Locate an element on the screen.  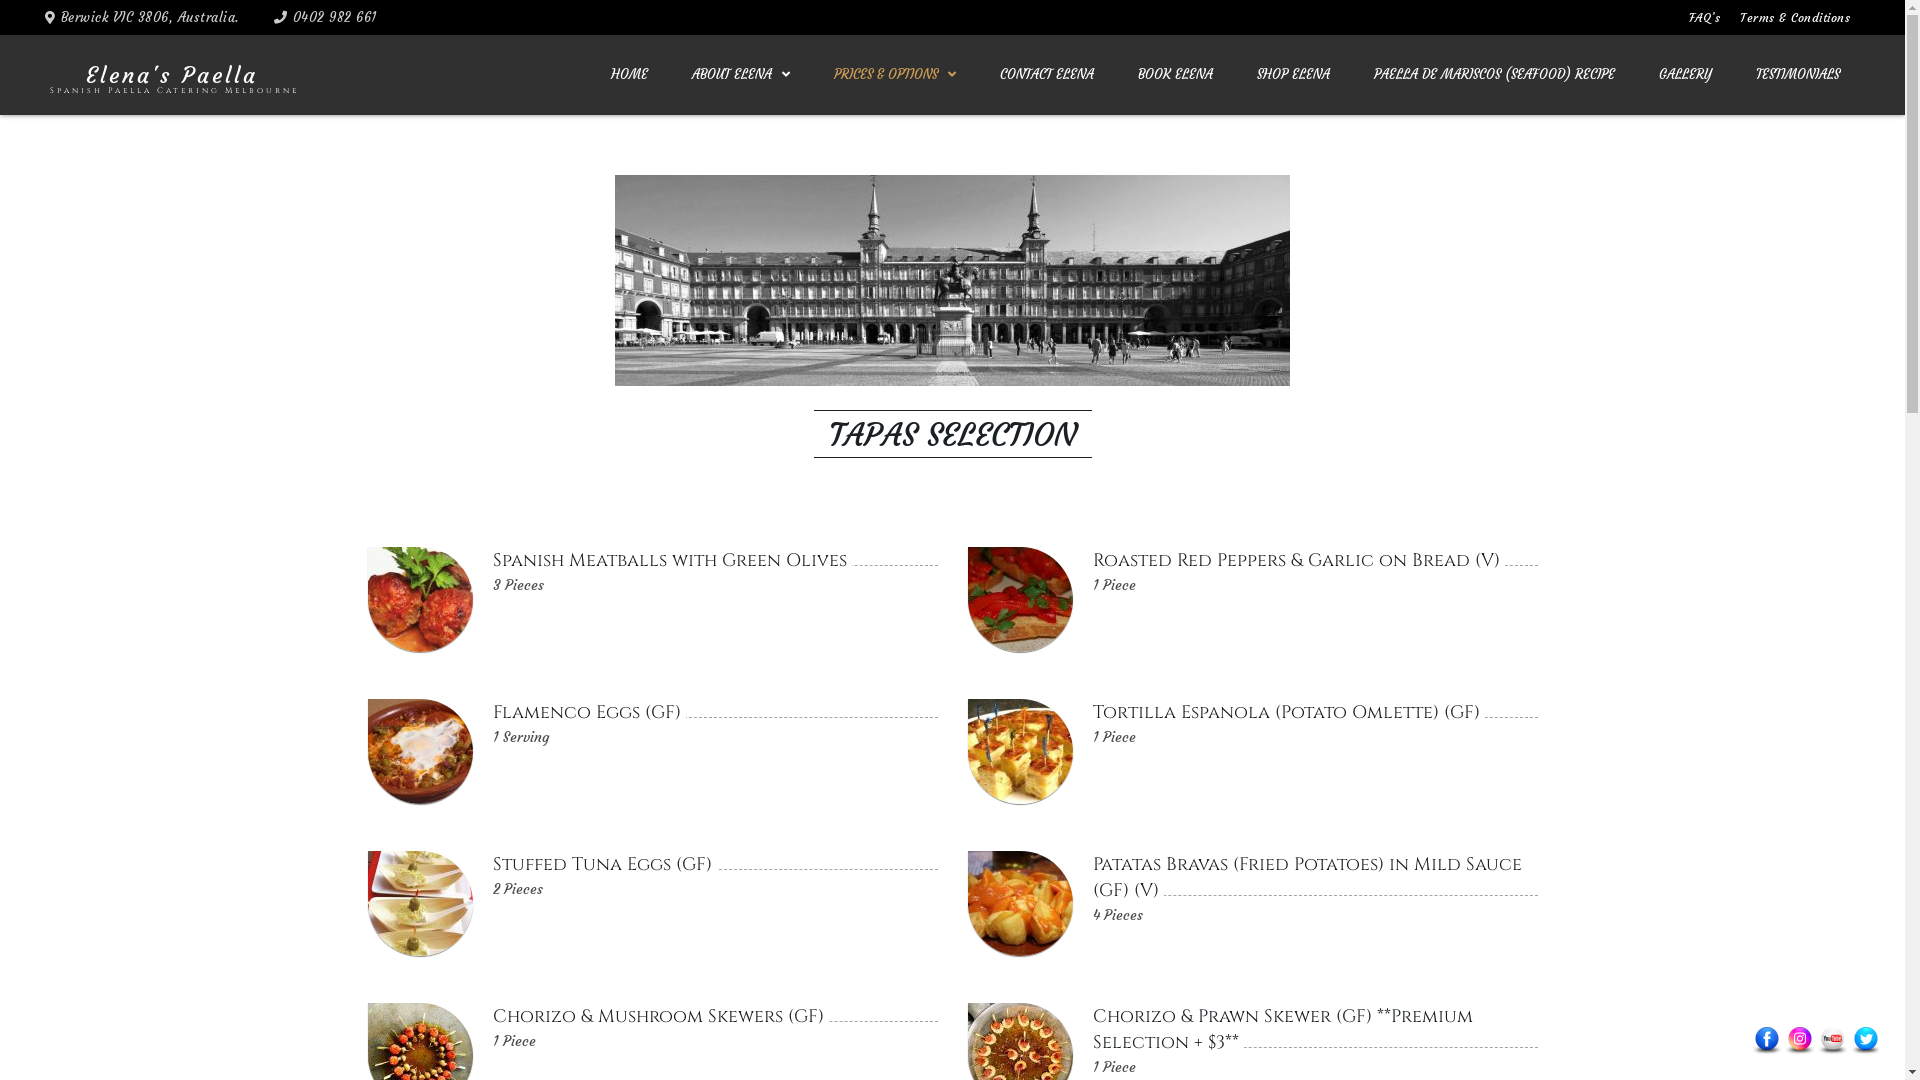
PRICES & OPTIONS is located at coordinates (895, 75).